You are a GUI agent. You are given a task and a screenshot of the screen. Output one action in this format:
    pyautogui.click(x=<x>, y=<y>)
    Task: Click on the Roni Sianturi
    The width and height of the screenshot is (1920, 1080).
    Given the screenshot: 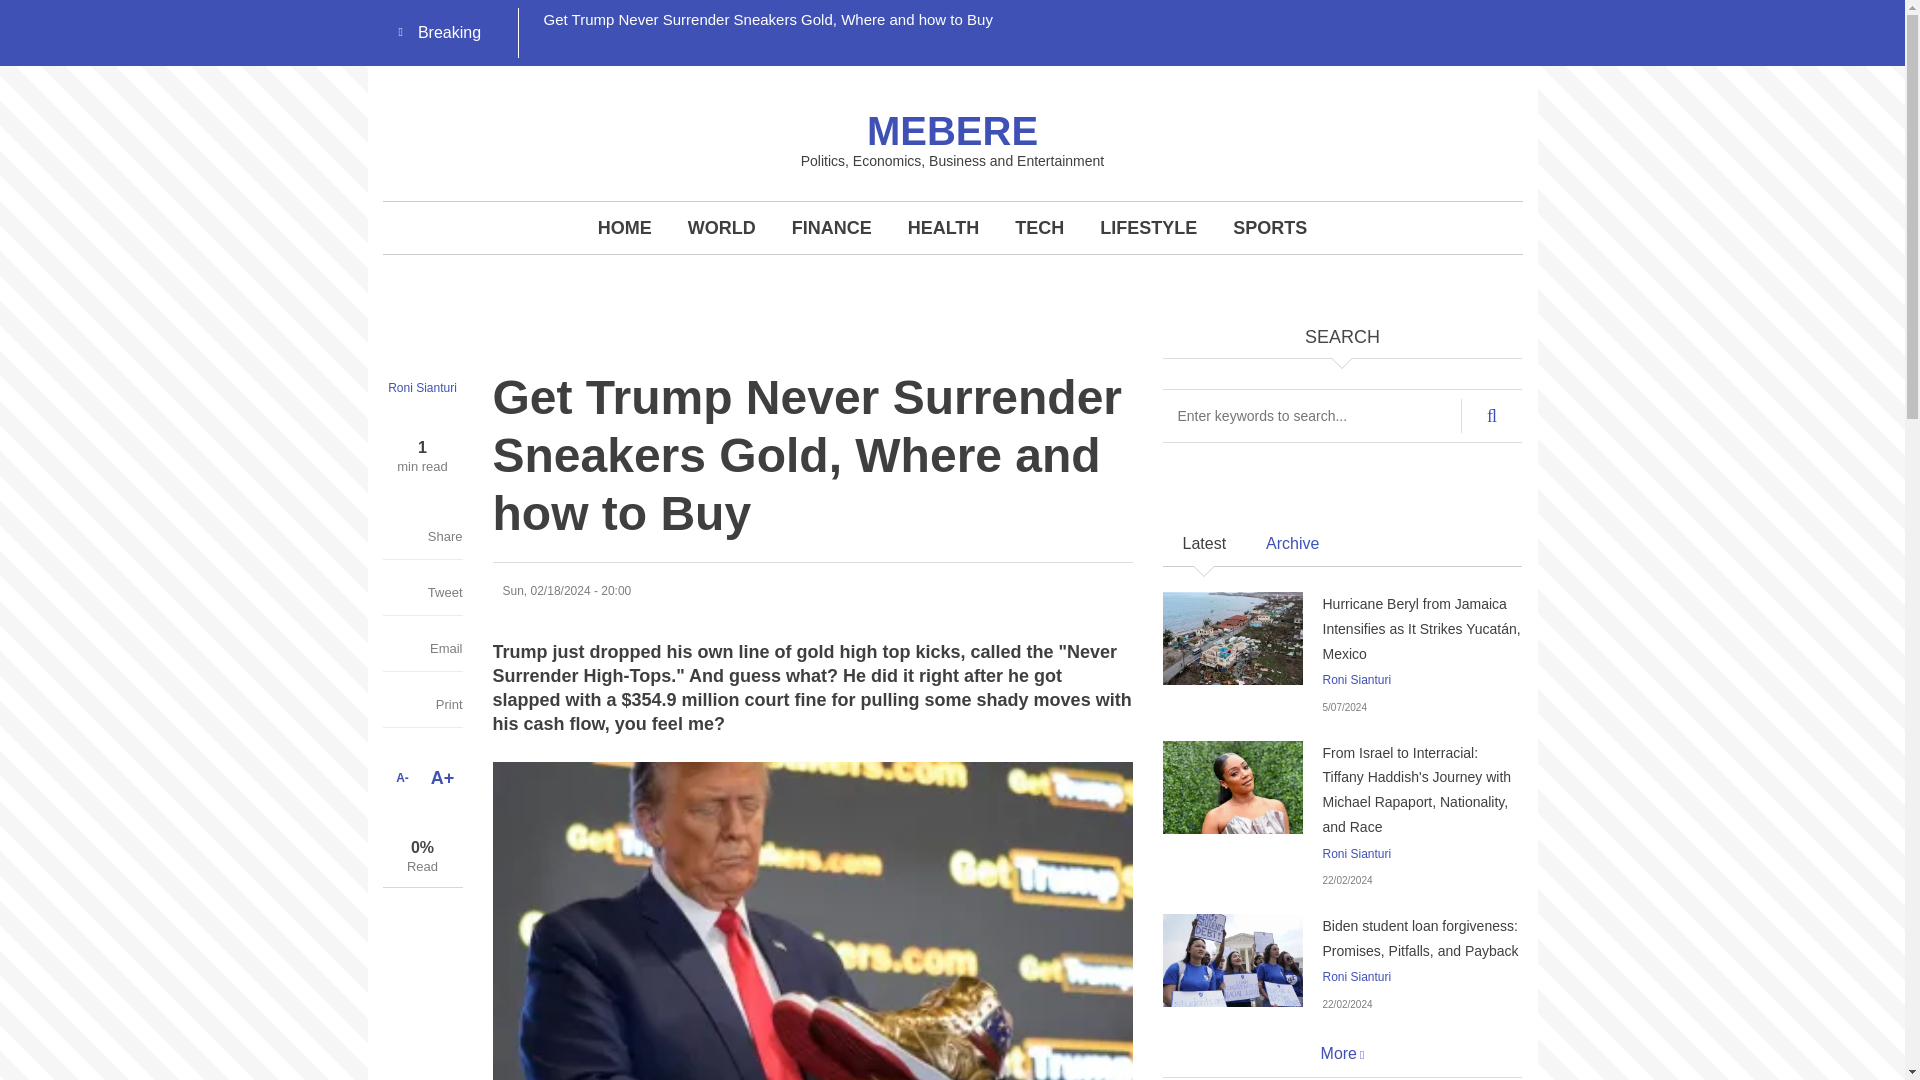 What is the action you would take?
    pyautogui.click(x=1356, y=853)
    